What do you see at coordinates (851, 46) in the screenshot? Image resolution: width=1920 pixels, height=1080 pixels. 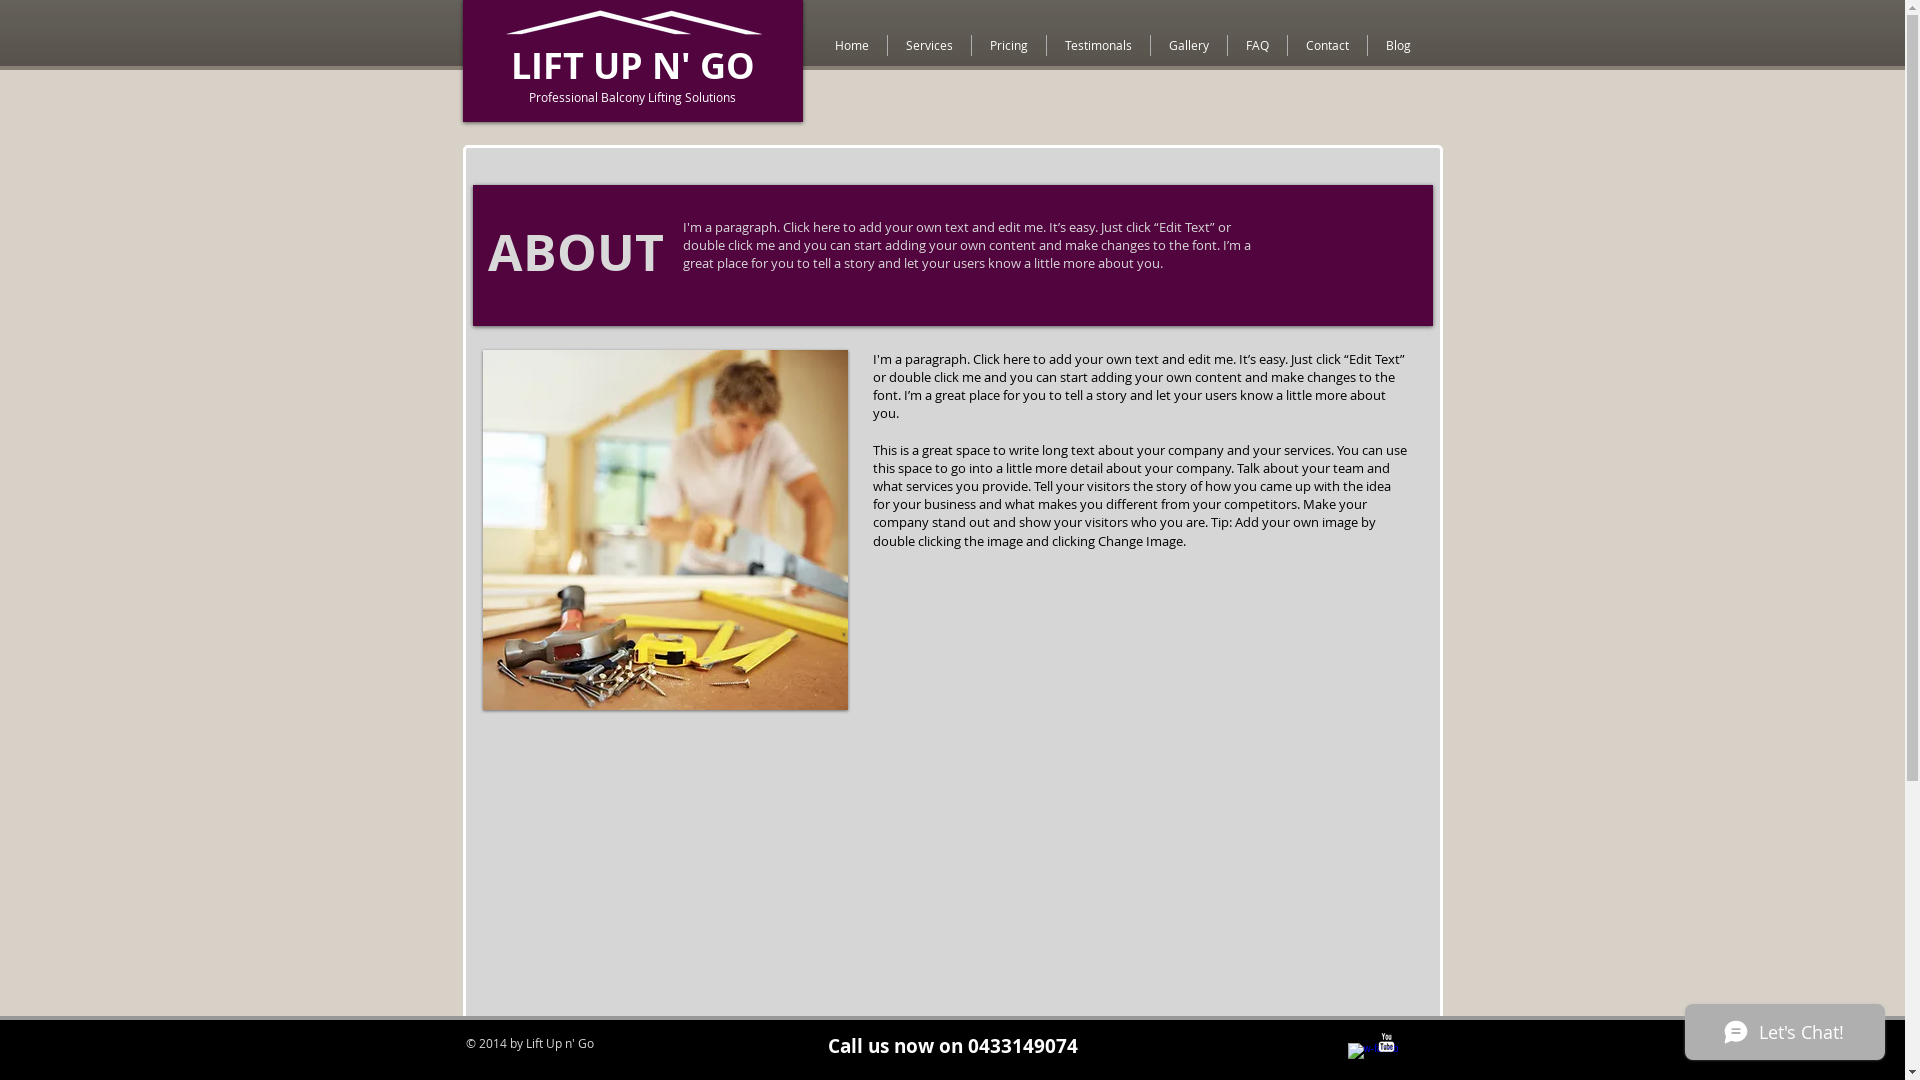 I see `Home` at bounding box center [851, 46].